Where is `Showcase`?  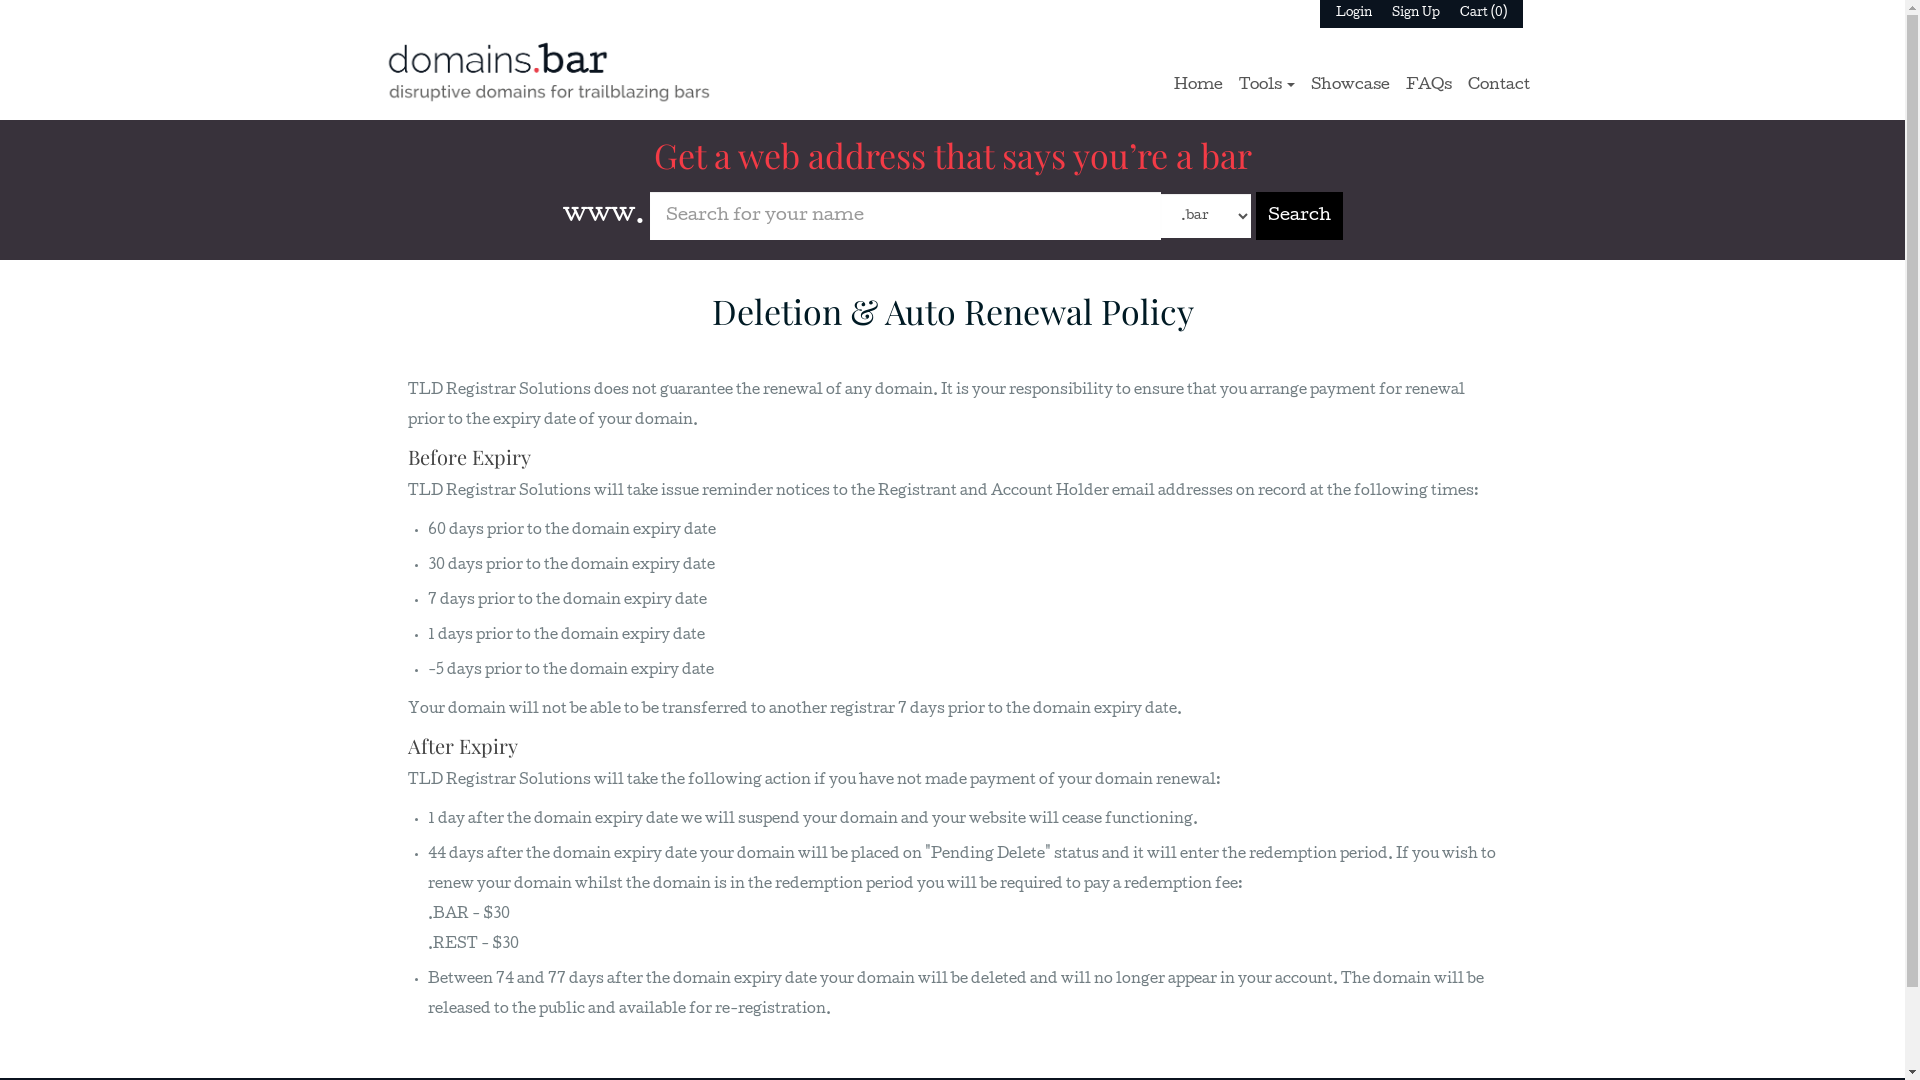 Showcase is located at coordinates (1350, 86).